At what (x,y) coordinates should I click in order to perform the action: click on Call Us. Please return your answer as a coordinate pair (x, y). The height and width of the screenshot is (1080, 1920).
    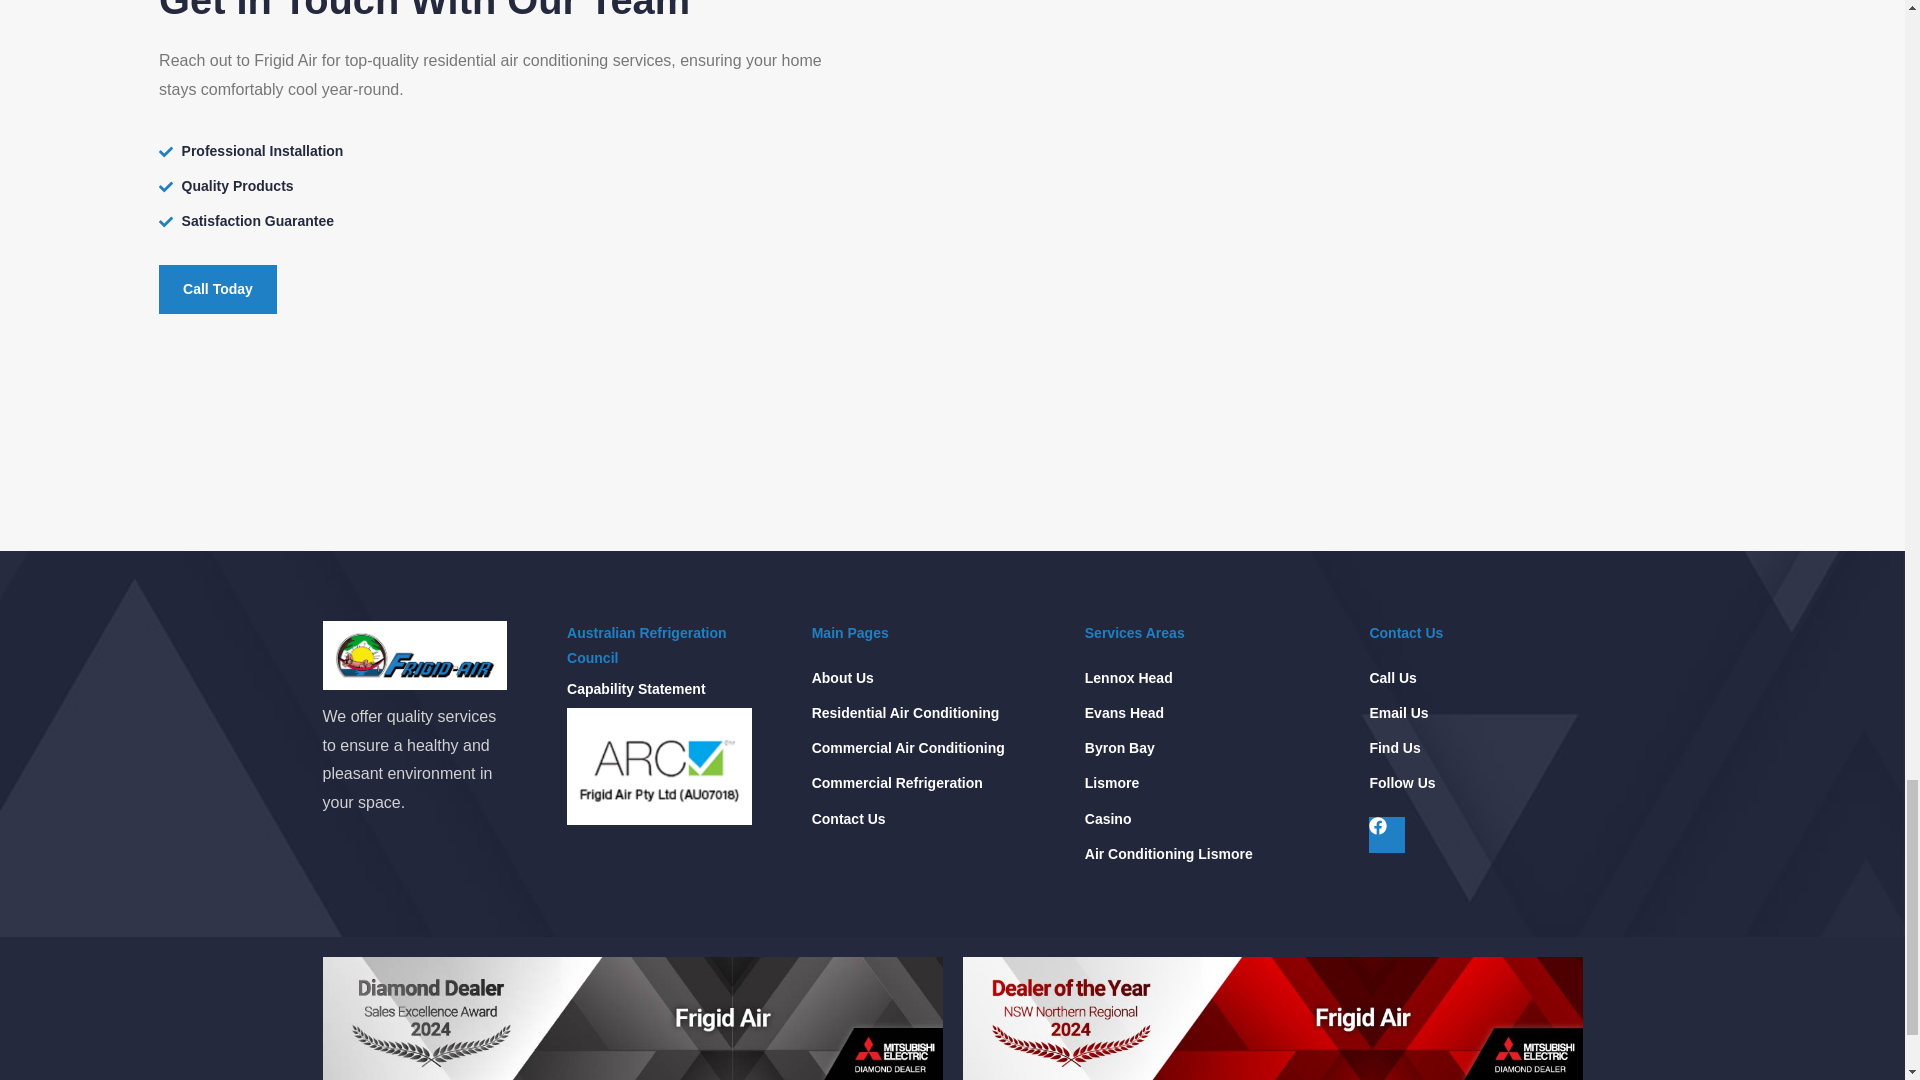
    Looking at the image, I should click on (1392, 678).